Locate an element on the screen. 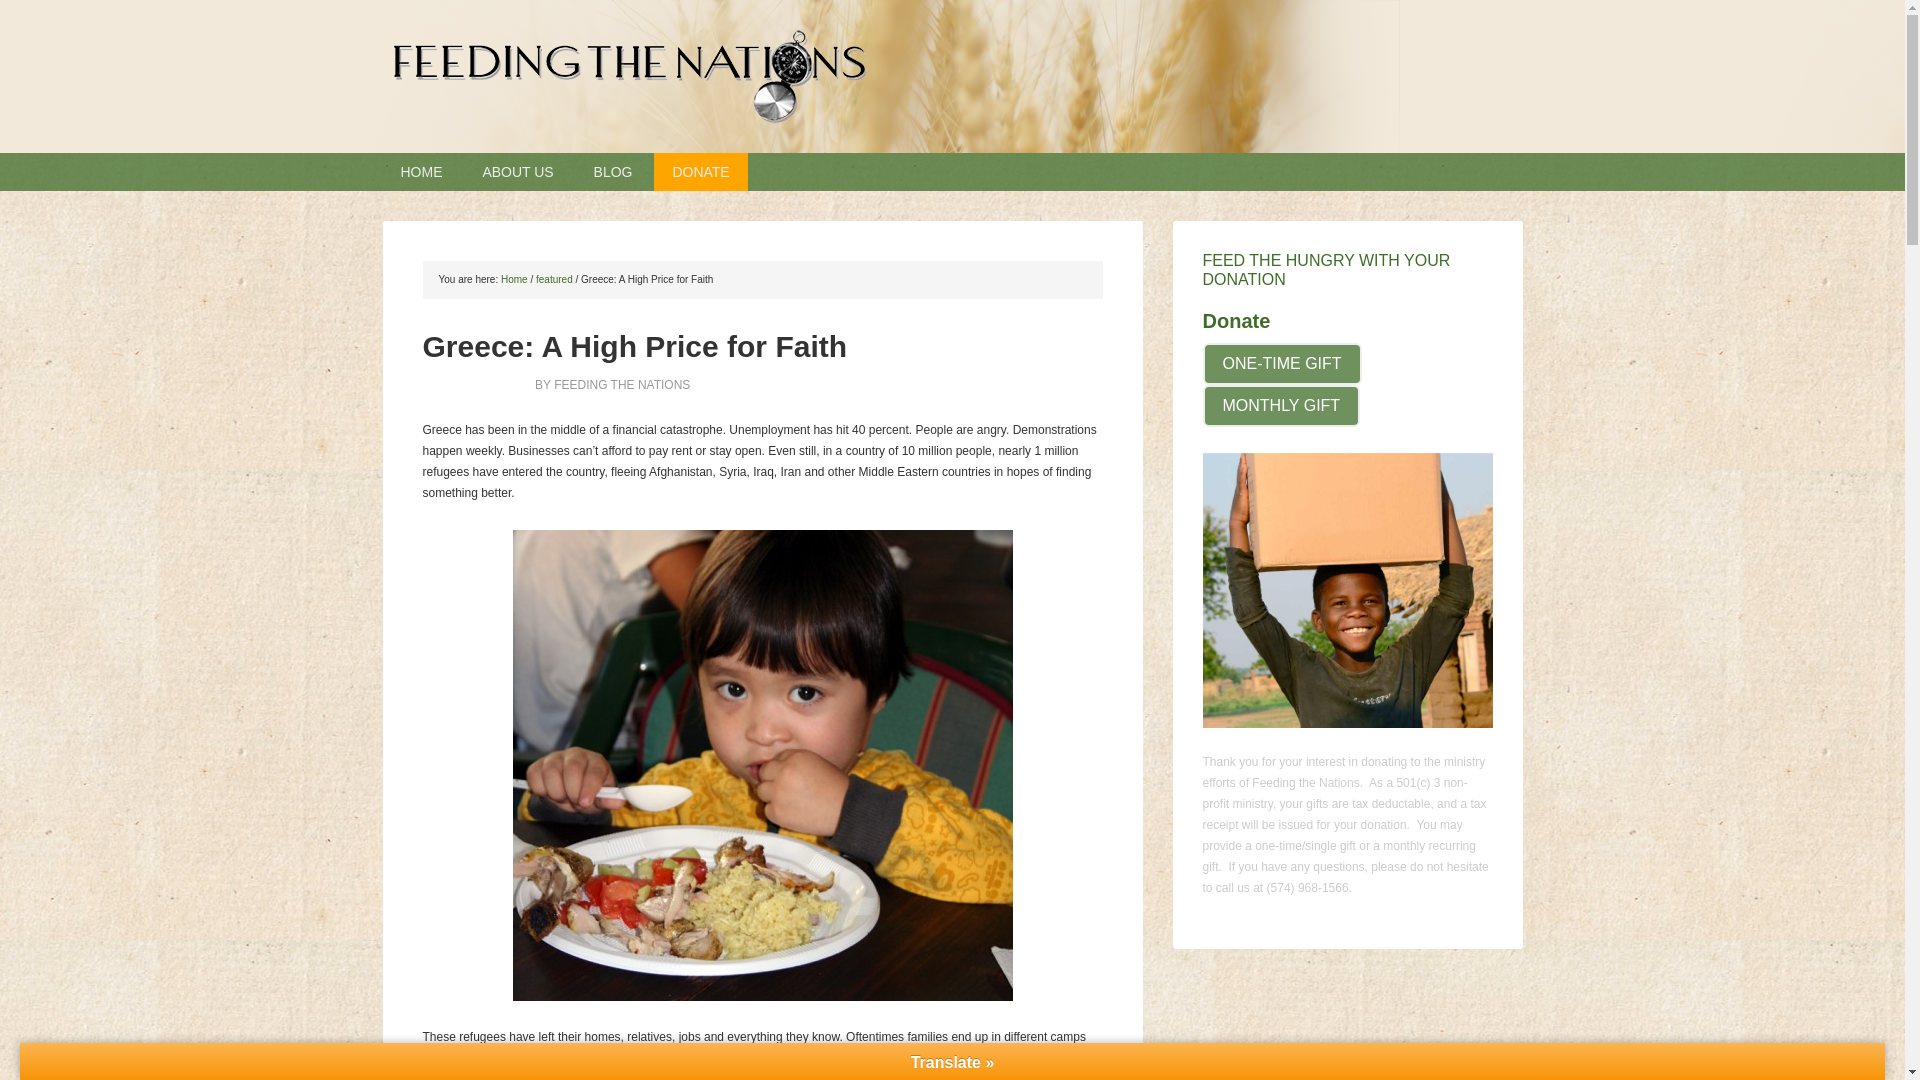 Image resolution: width=1920 pixels, height=1080 pixels. HOME is located at coordinates (421, 172).